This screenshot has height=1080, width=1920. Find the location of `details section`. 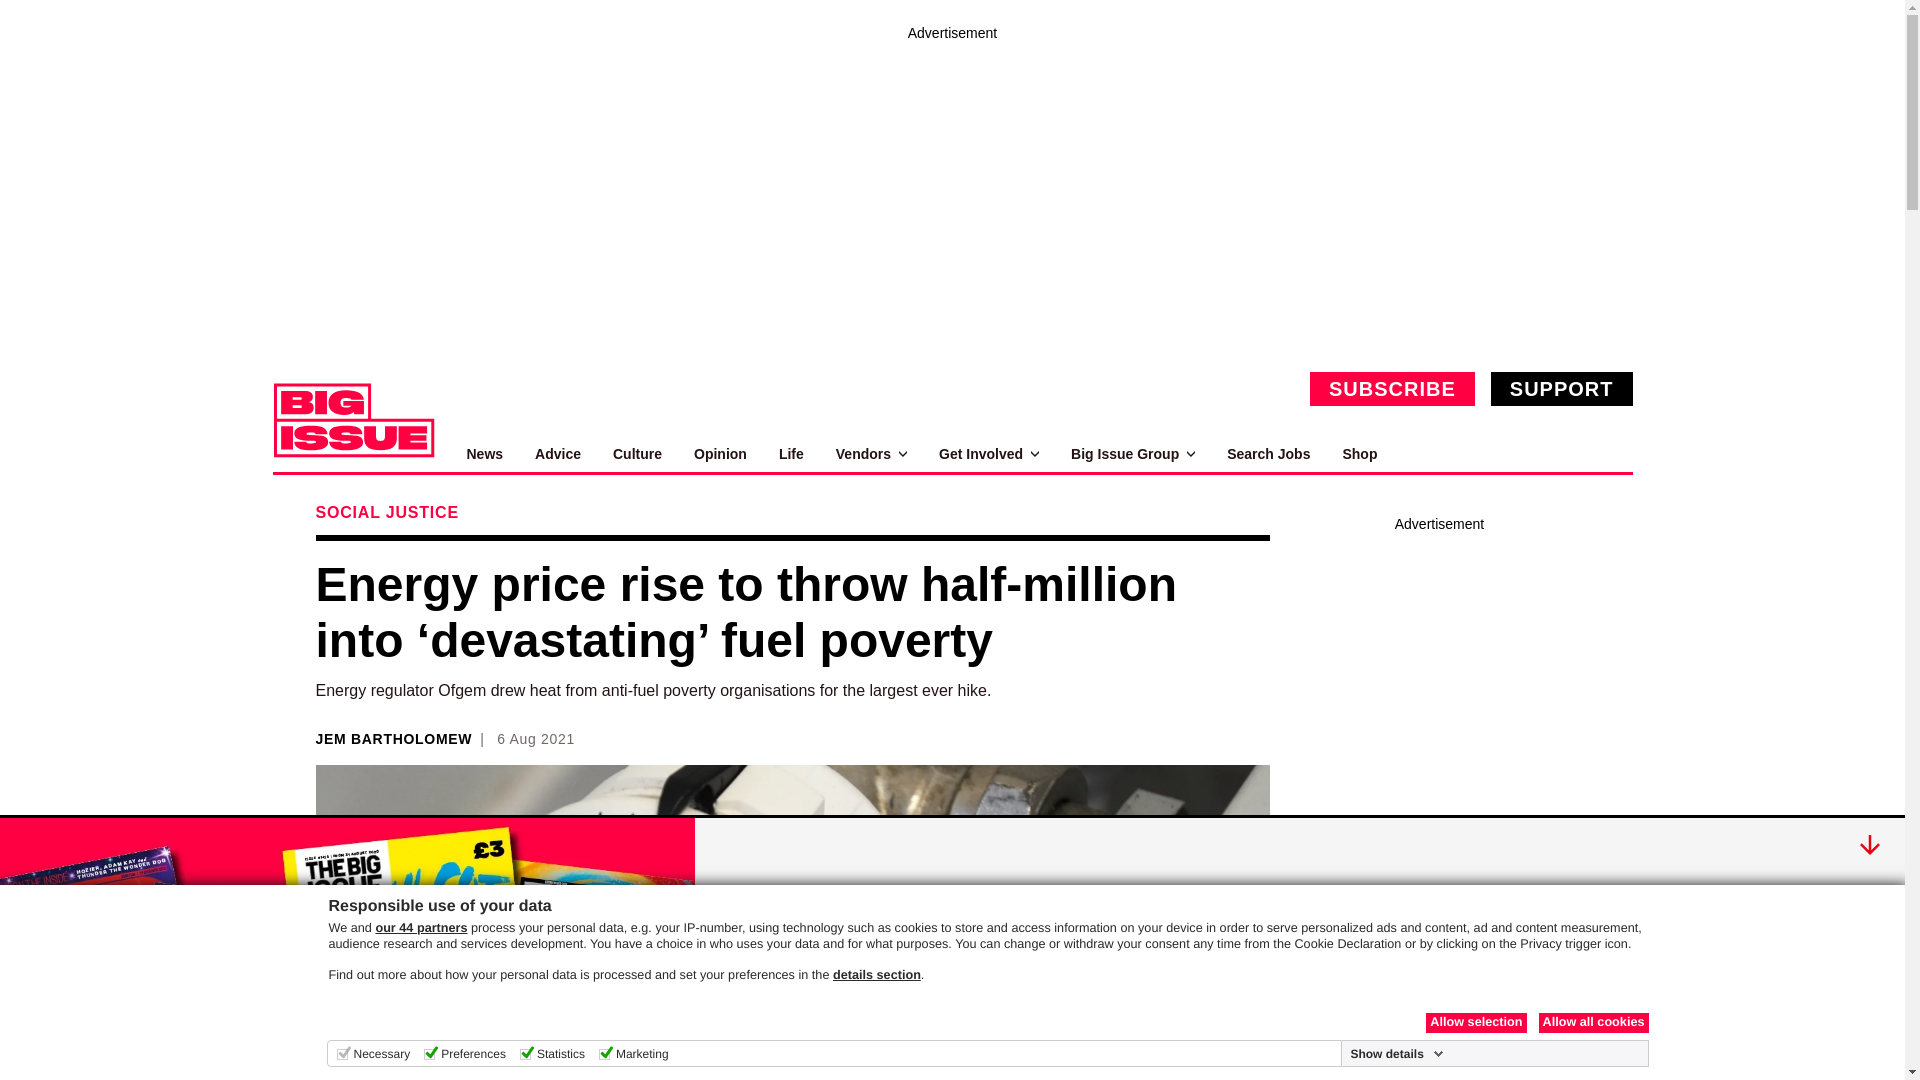

details section is located at coordinates (877, 974).